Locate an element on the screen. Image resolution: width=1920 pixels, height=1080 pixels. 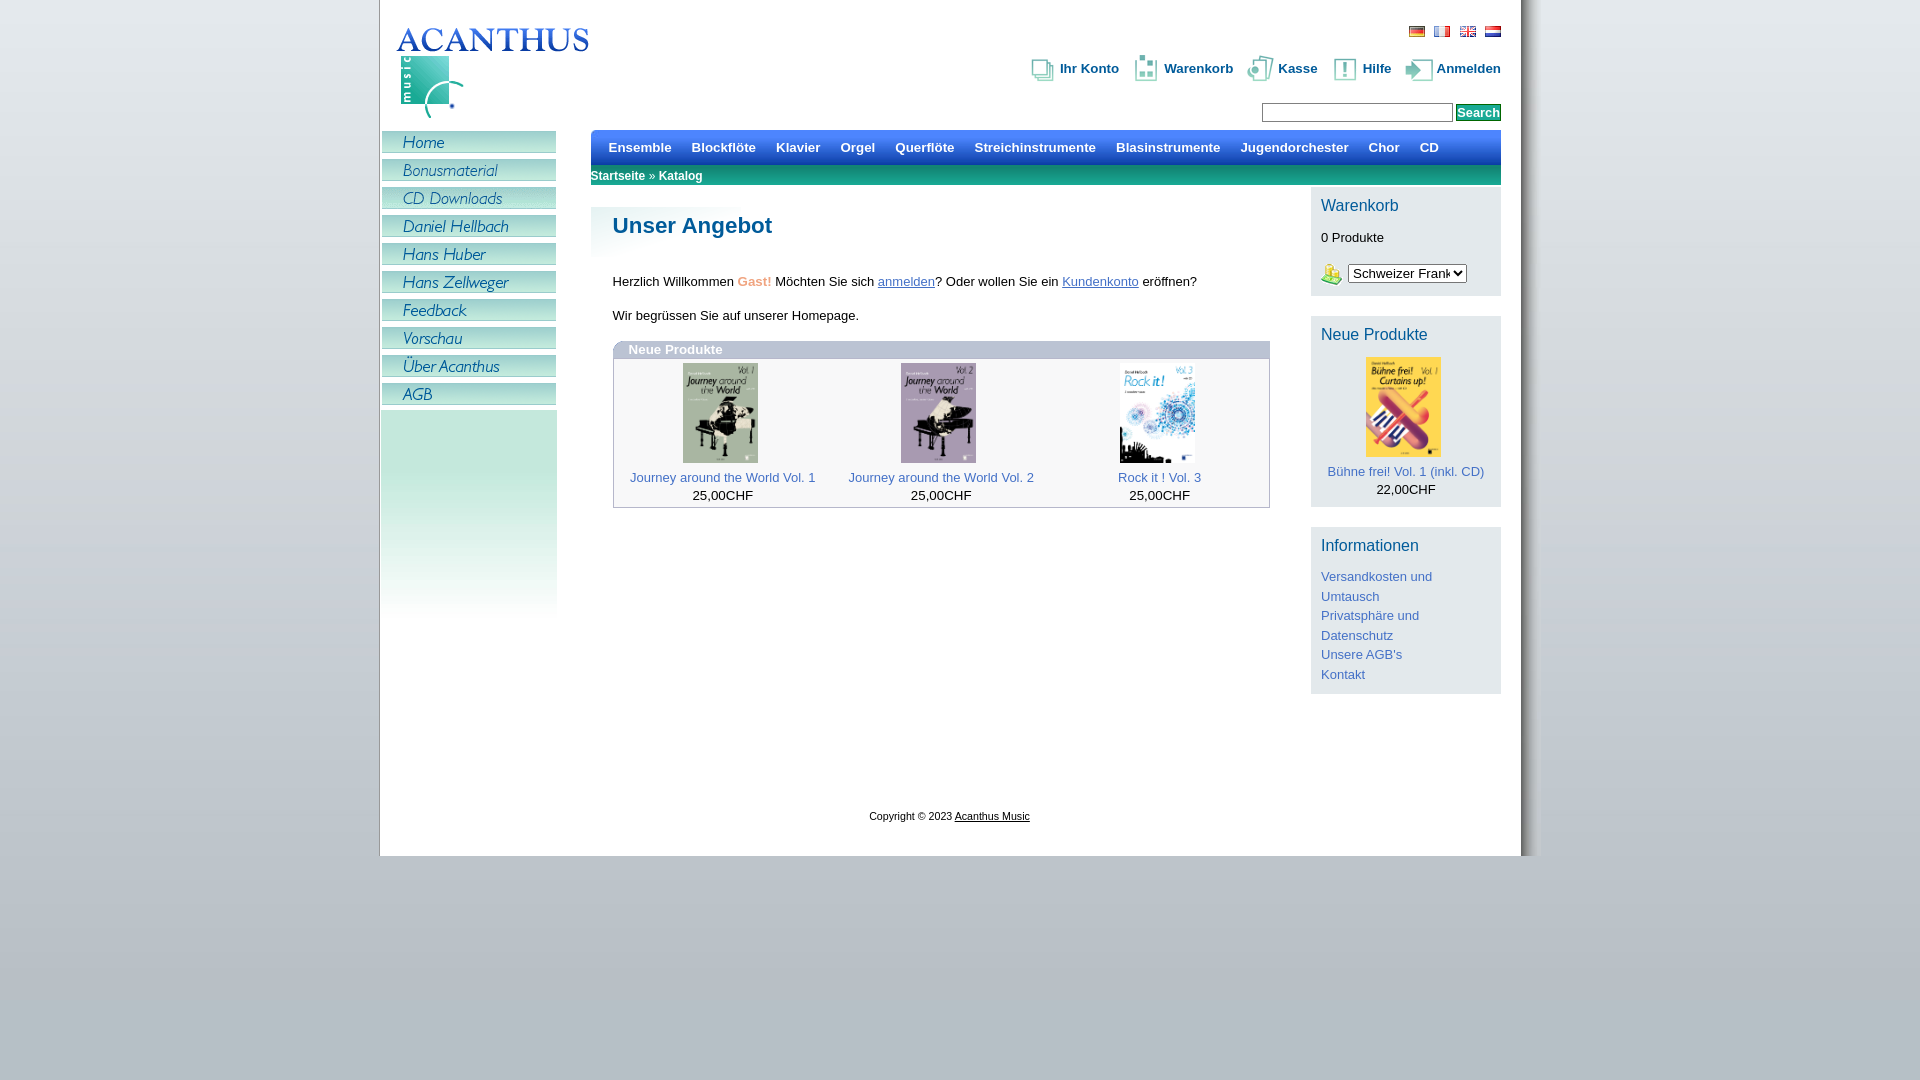
Orgel is located at coordinates (858, 148).